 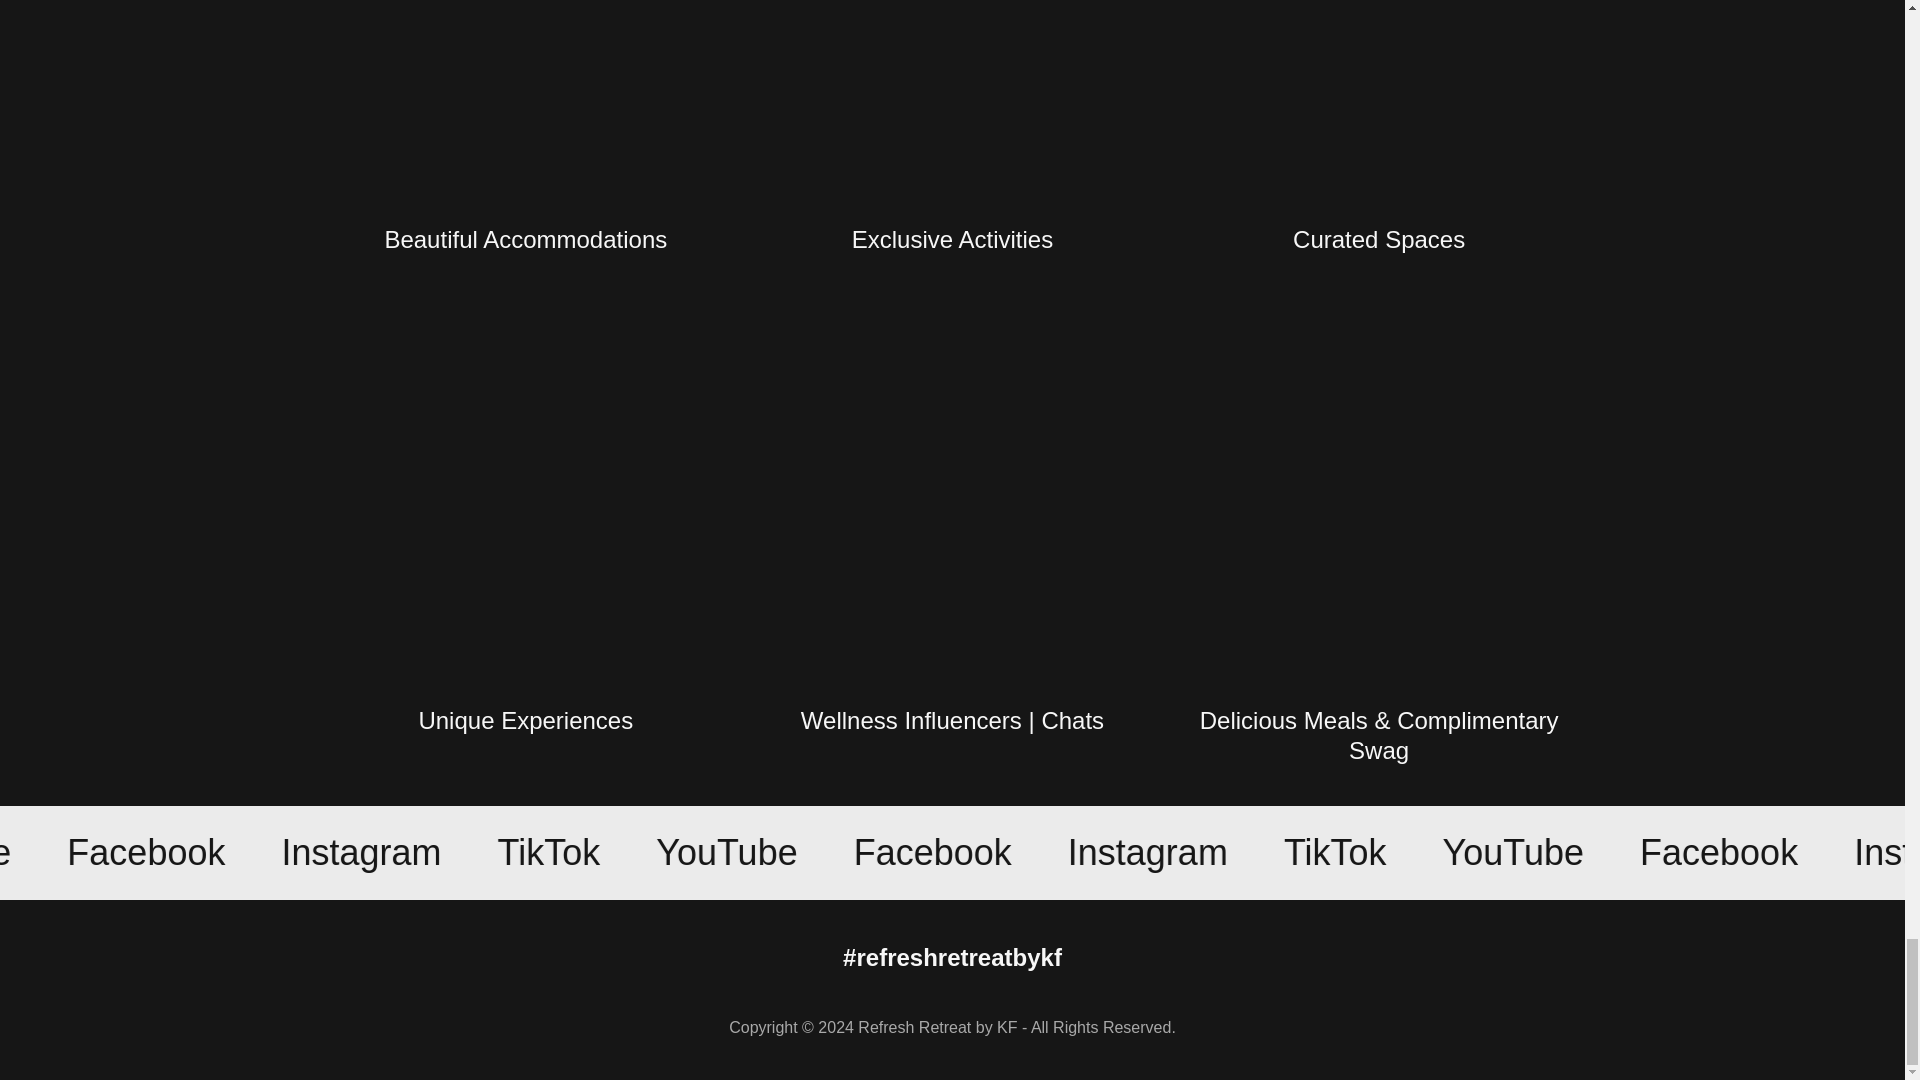 I want to click on Facebook, so click(x=56, y=852).